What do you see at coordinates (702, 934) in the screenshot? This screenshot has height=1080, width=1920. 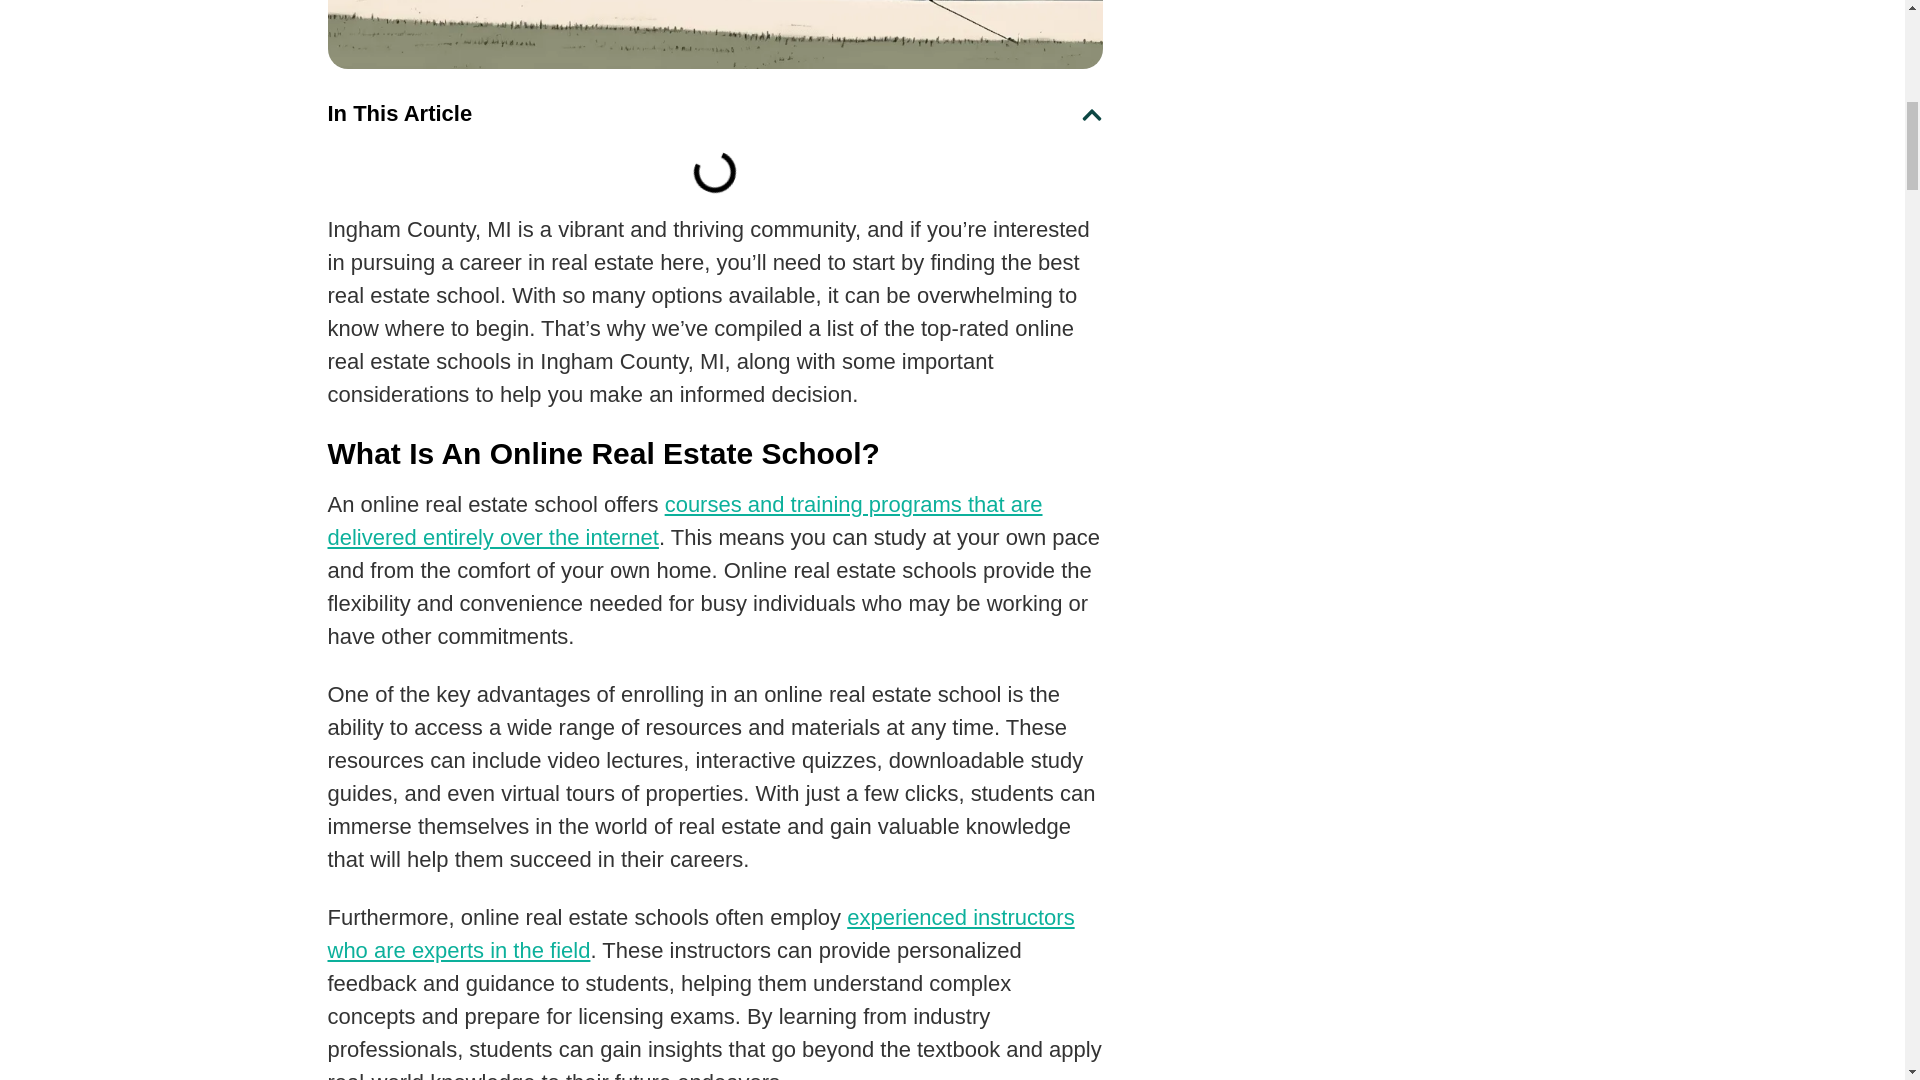 I see `experienced instructors who are experts in the field` at bounding box center [702, 934].